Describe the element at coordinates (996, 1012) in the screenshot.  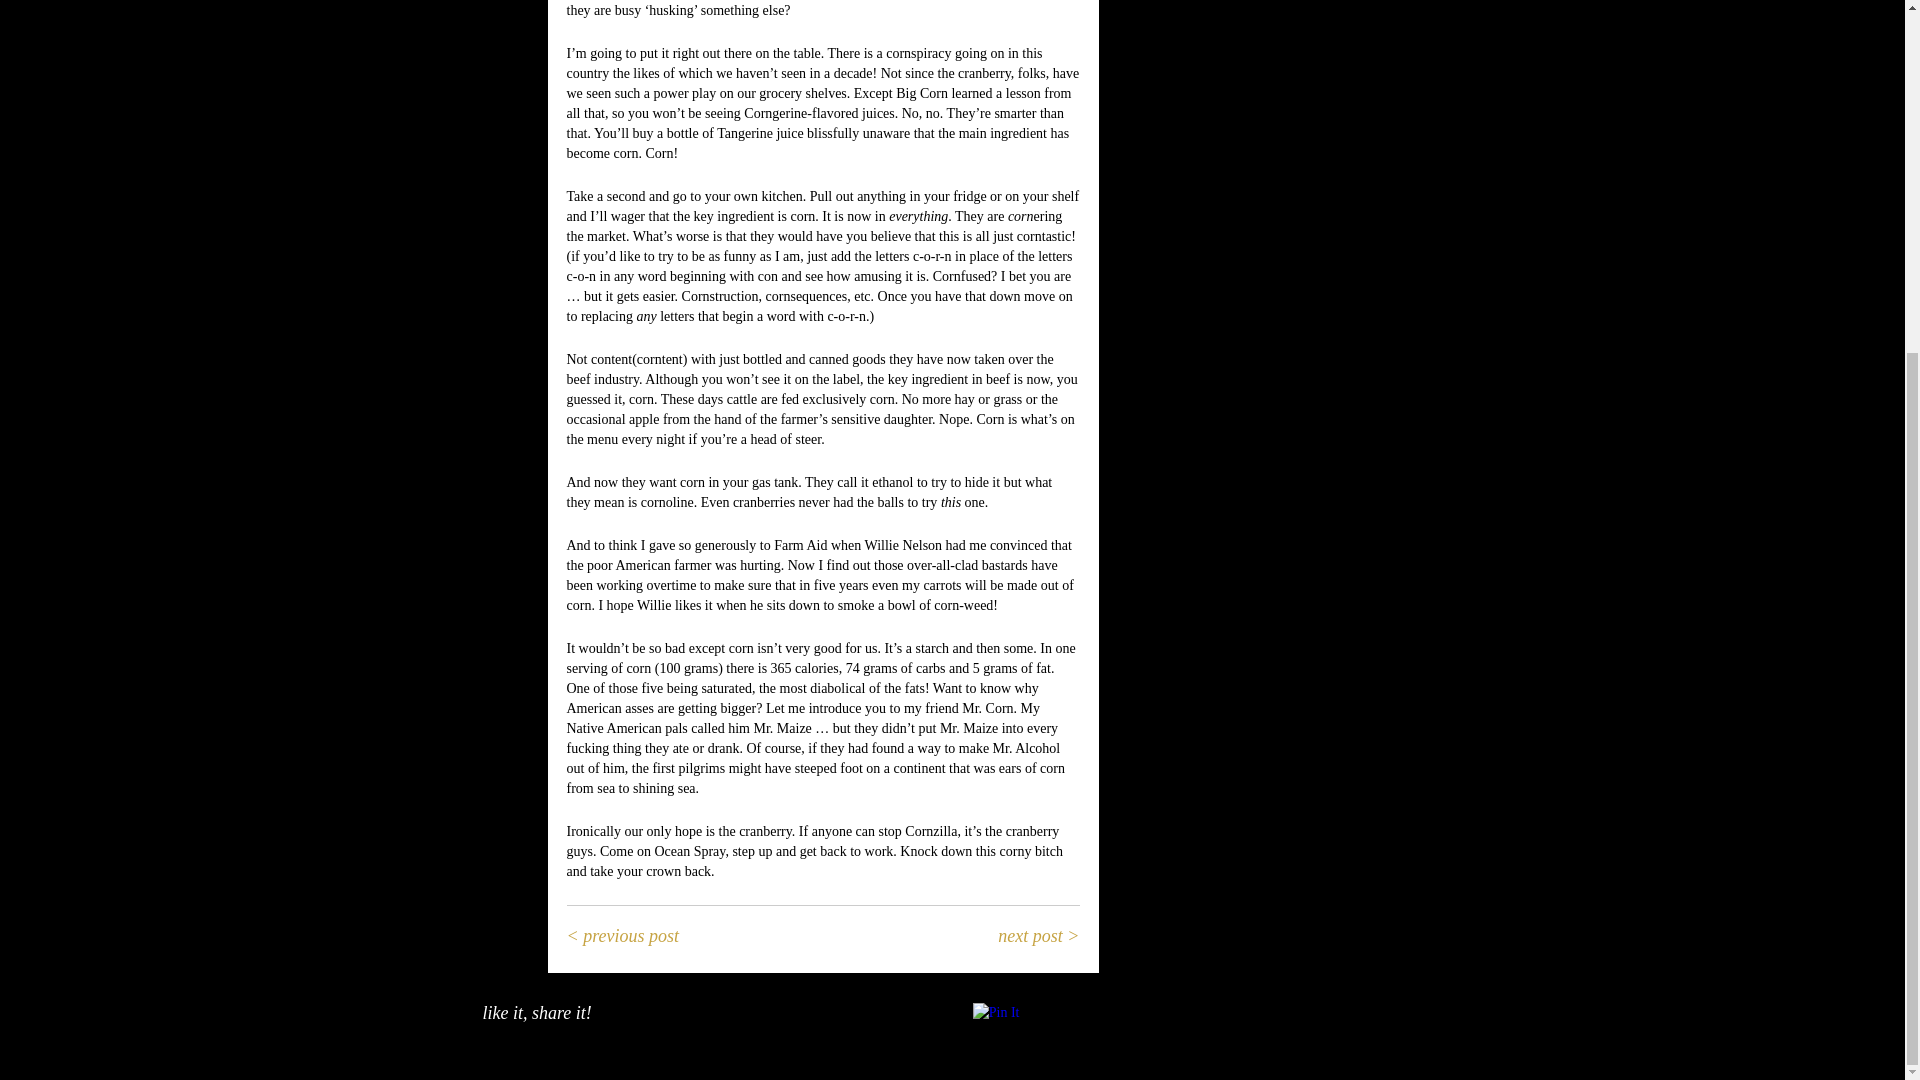
I see `Pin It` at that location.